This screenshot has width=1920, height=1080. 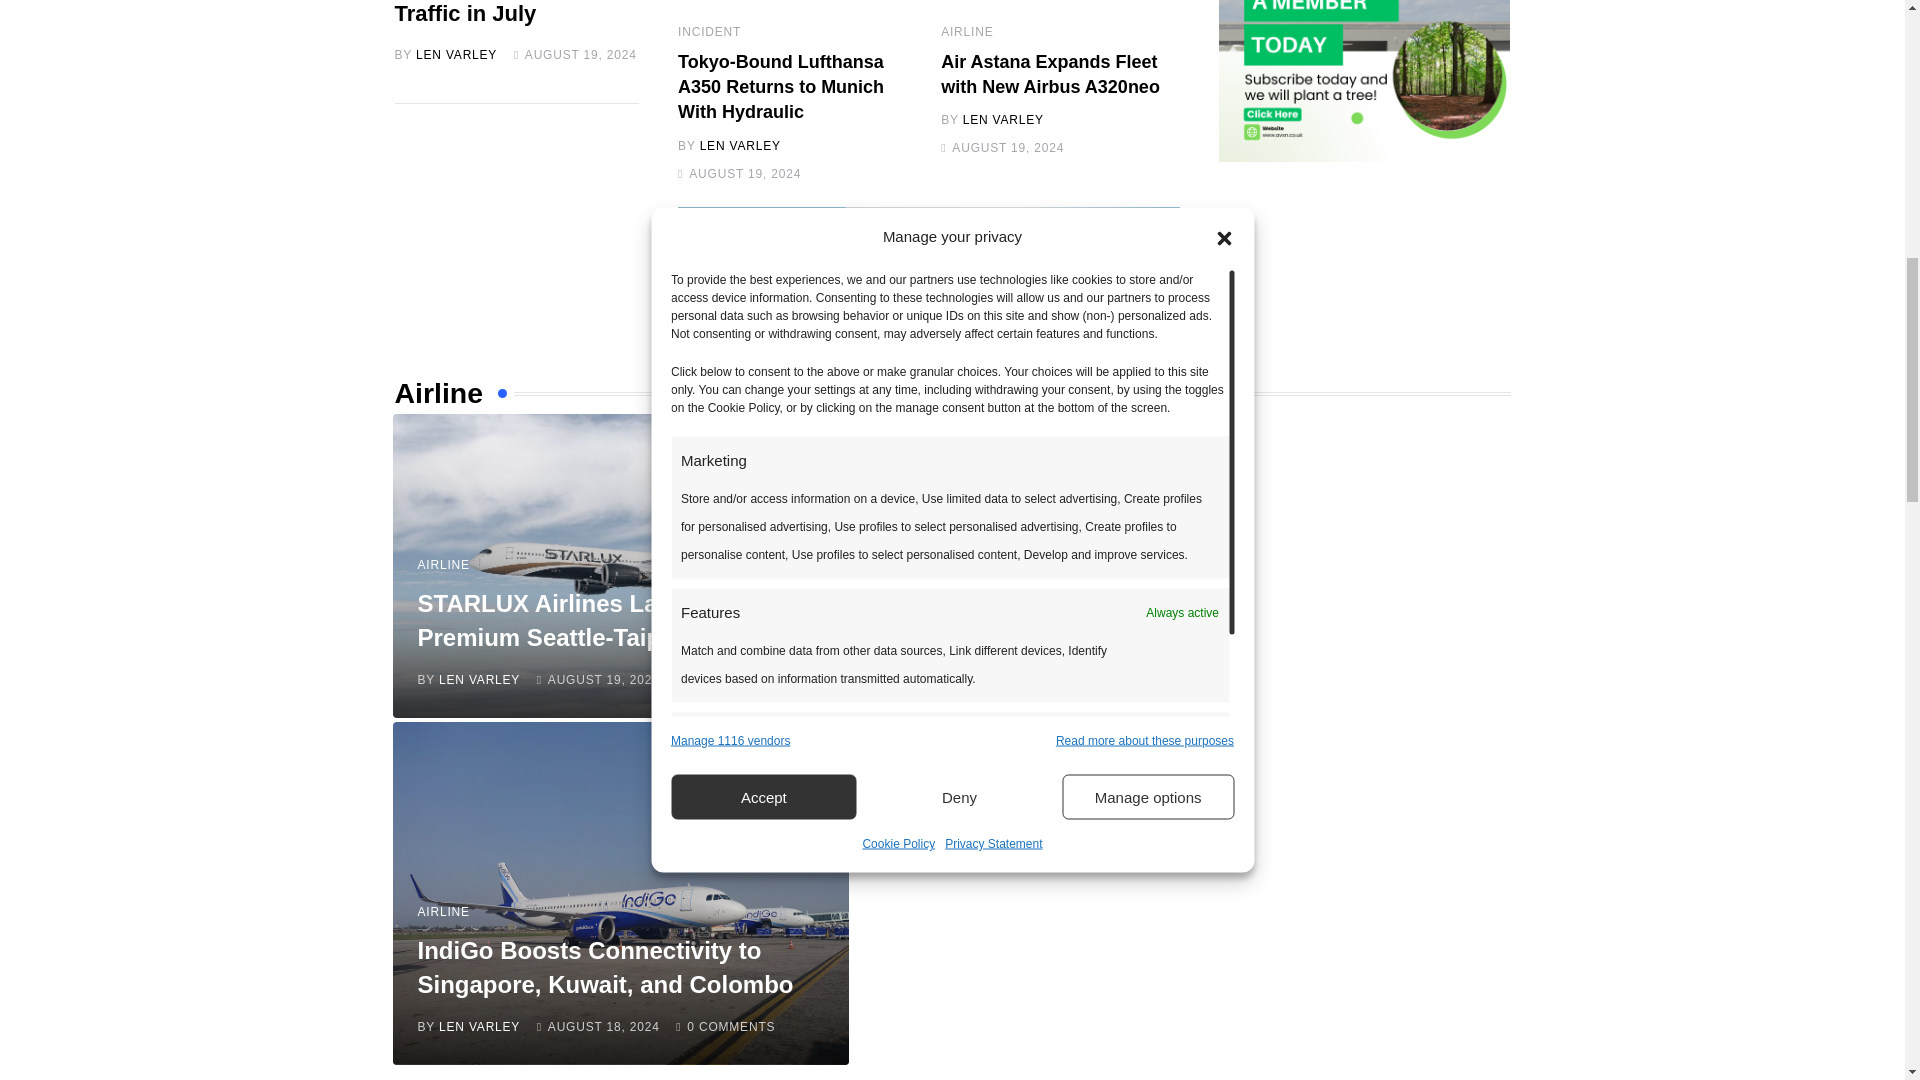 What do you see at coordinates (456, 54) in the screenshot?
I see `Posts by Len Varley` at bounding box center [456, 54].